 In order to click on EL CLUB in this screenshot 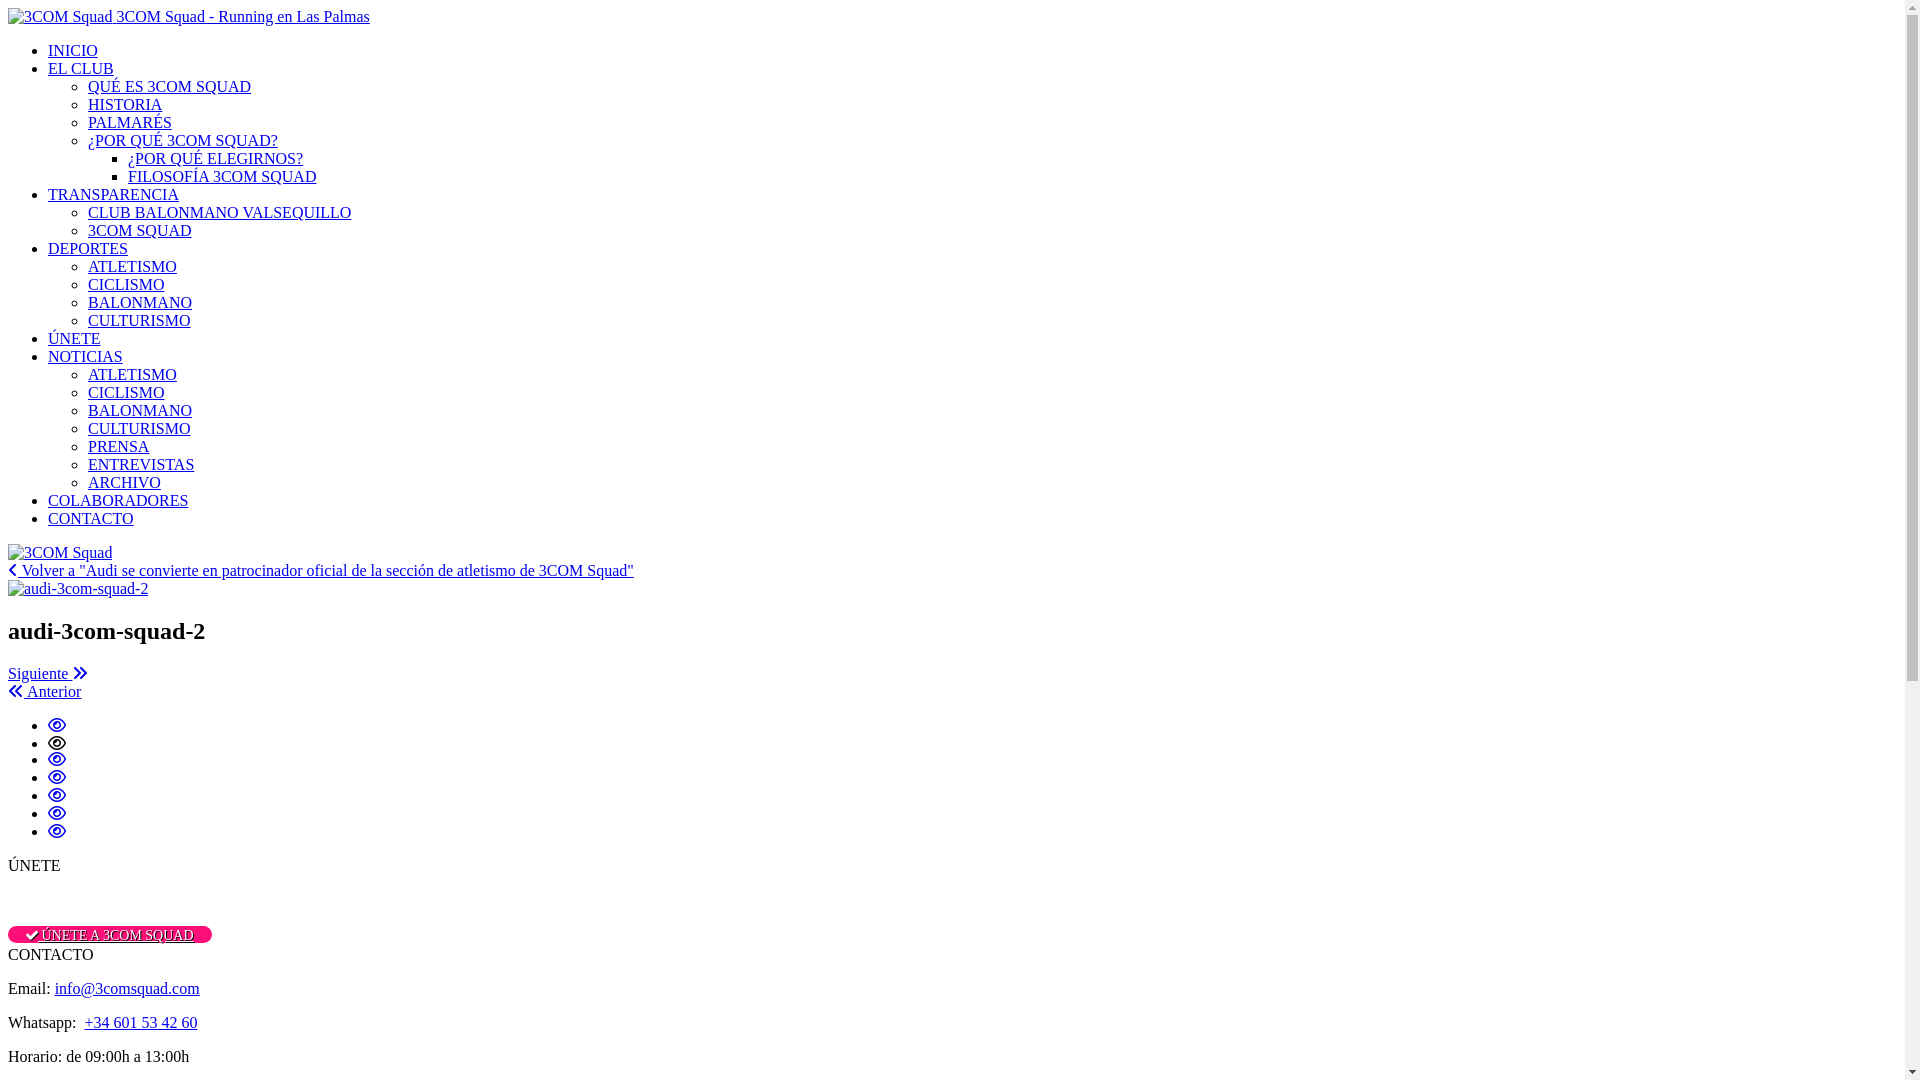, I will do `click(81, 68)`.